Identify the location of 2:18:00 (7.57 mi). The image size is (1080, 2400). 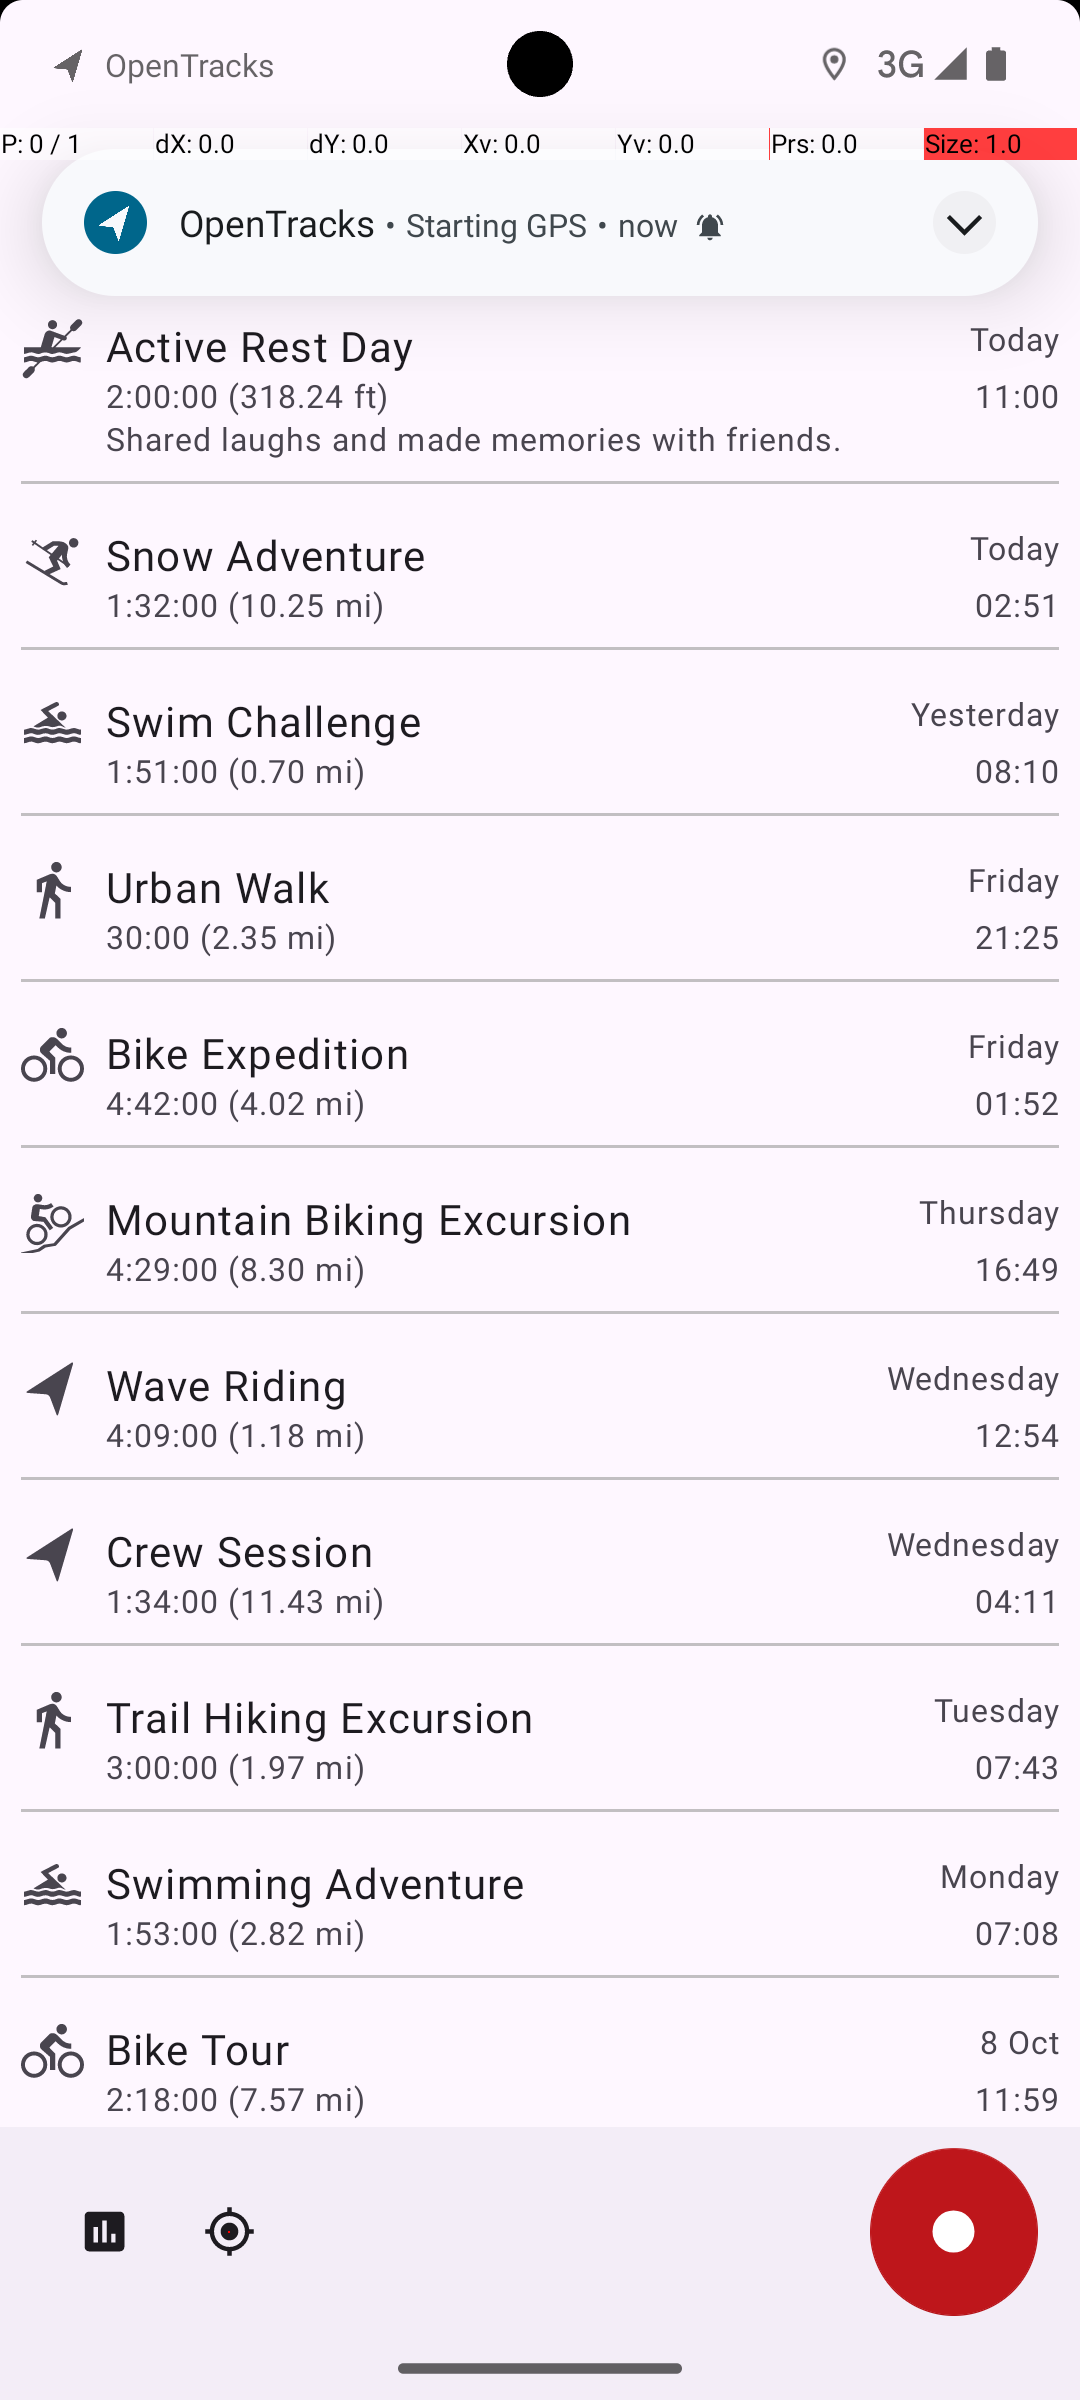
(236, 2098).